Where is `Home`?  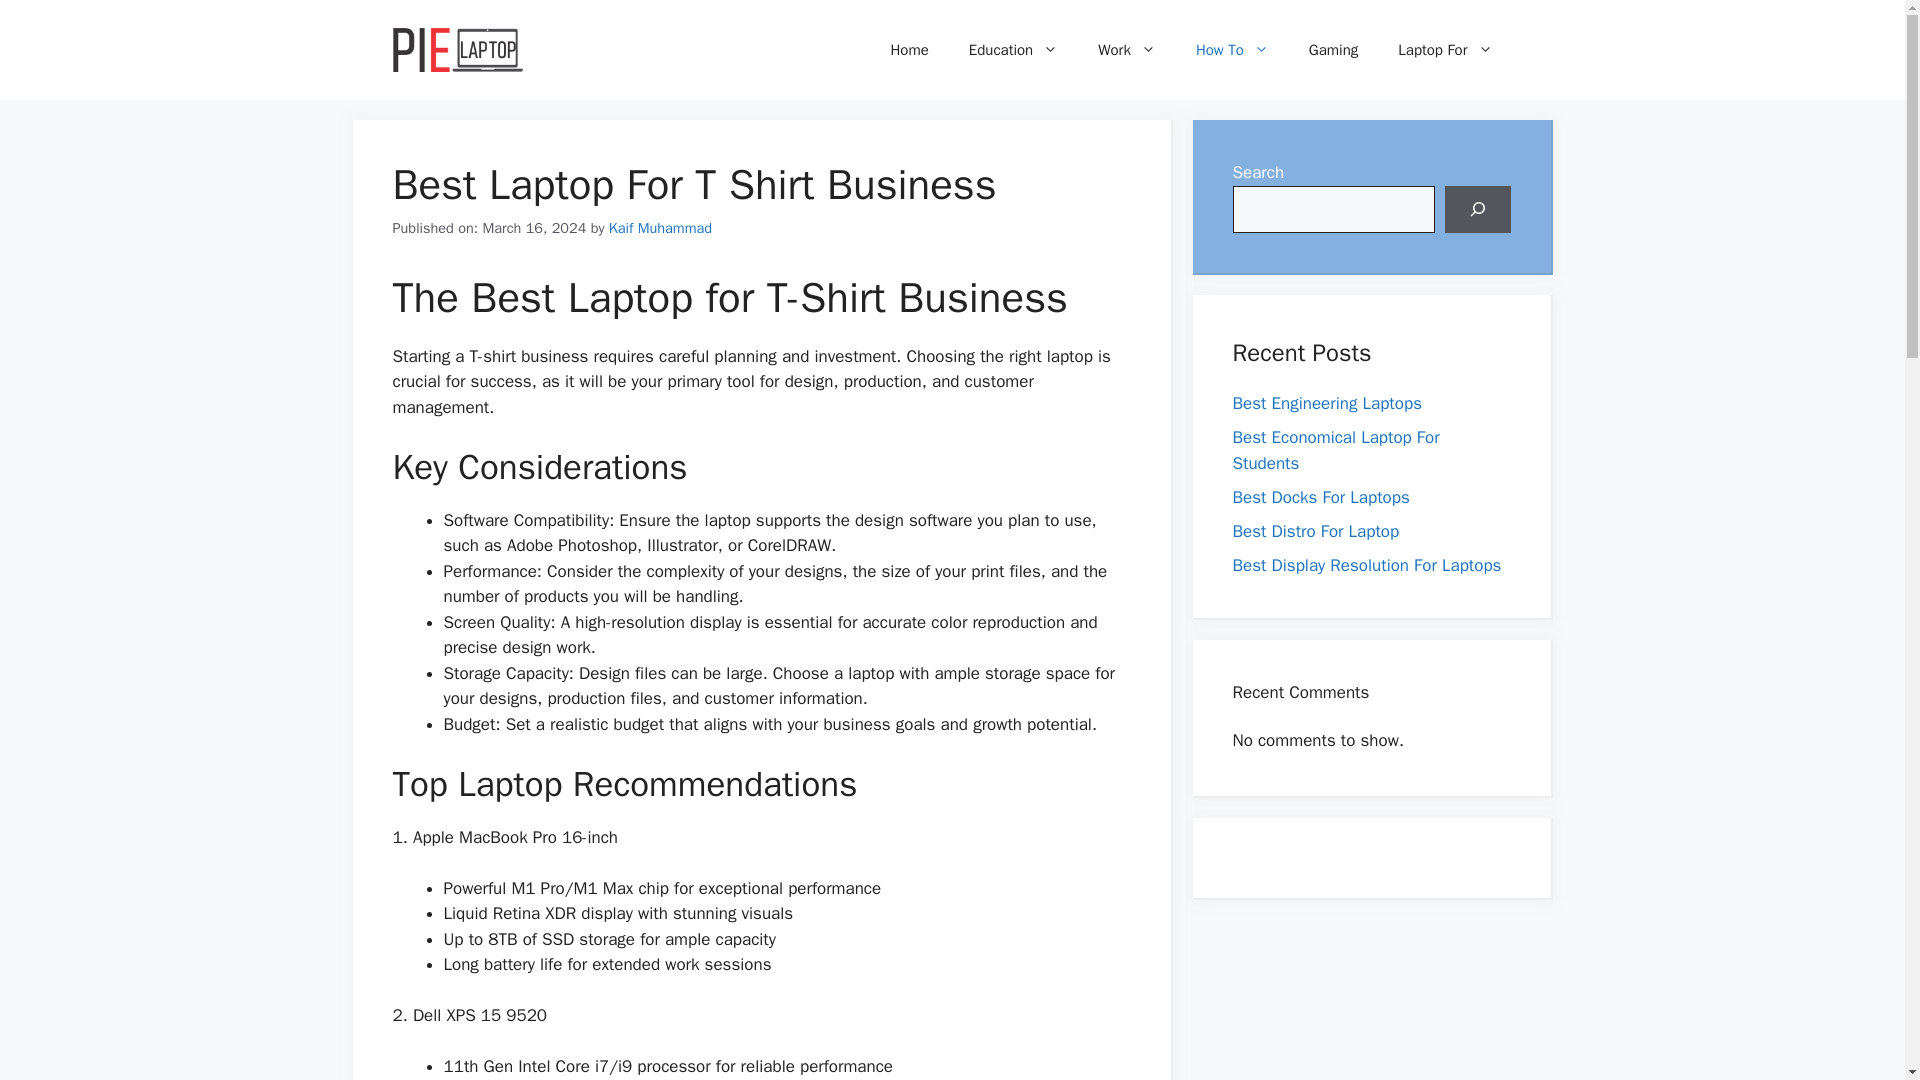 Home is located at coordinates (908, 50).